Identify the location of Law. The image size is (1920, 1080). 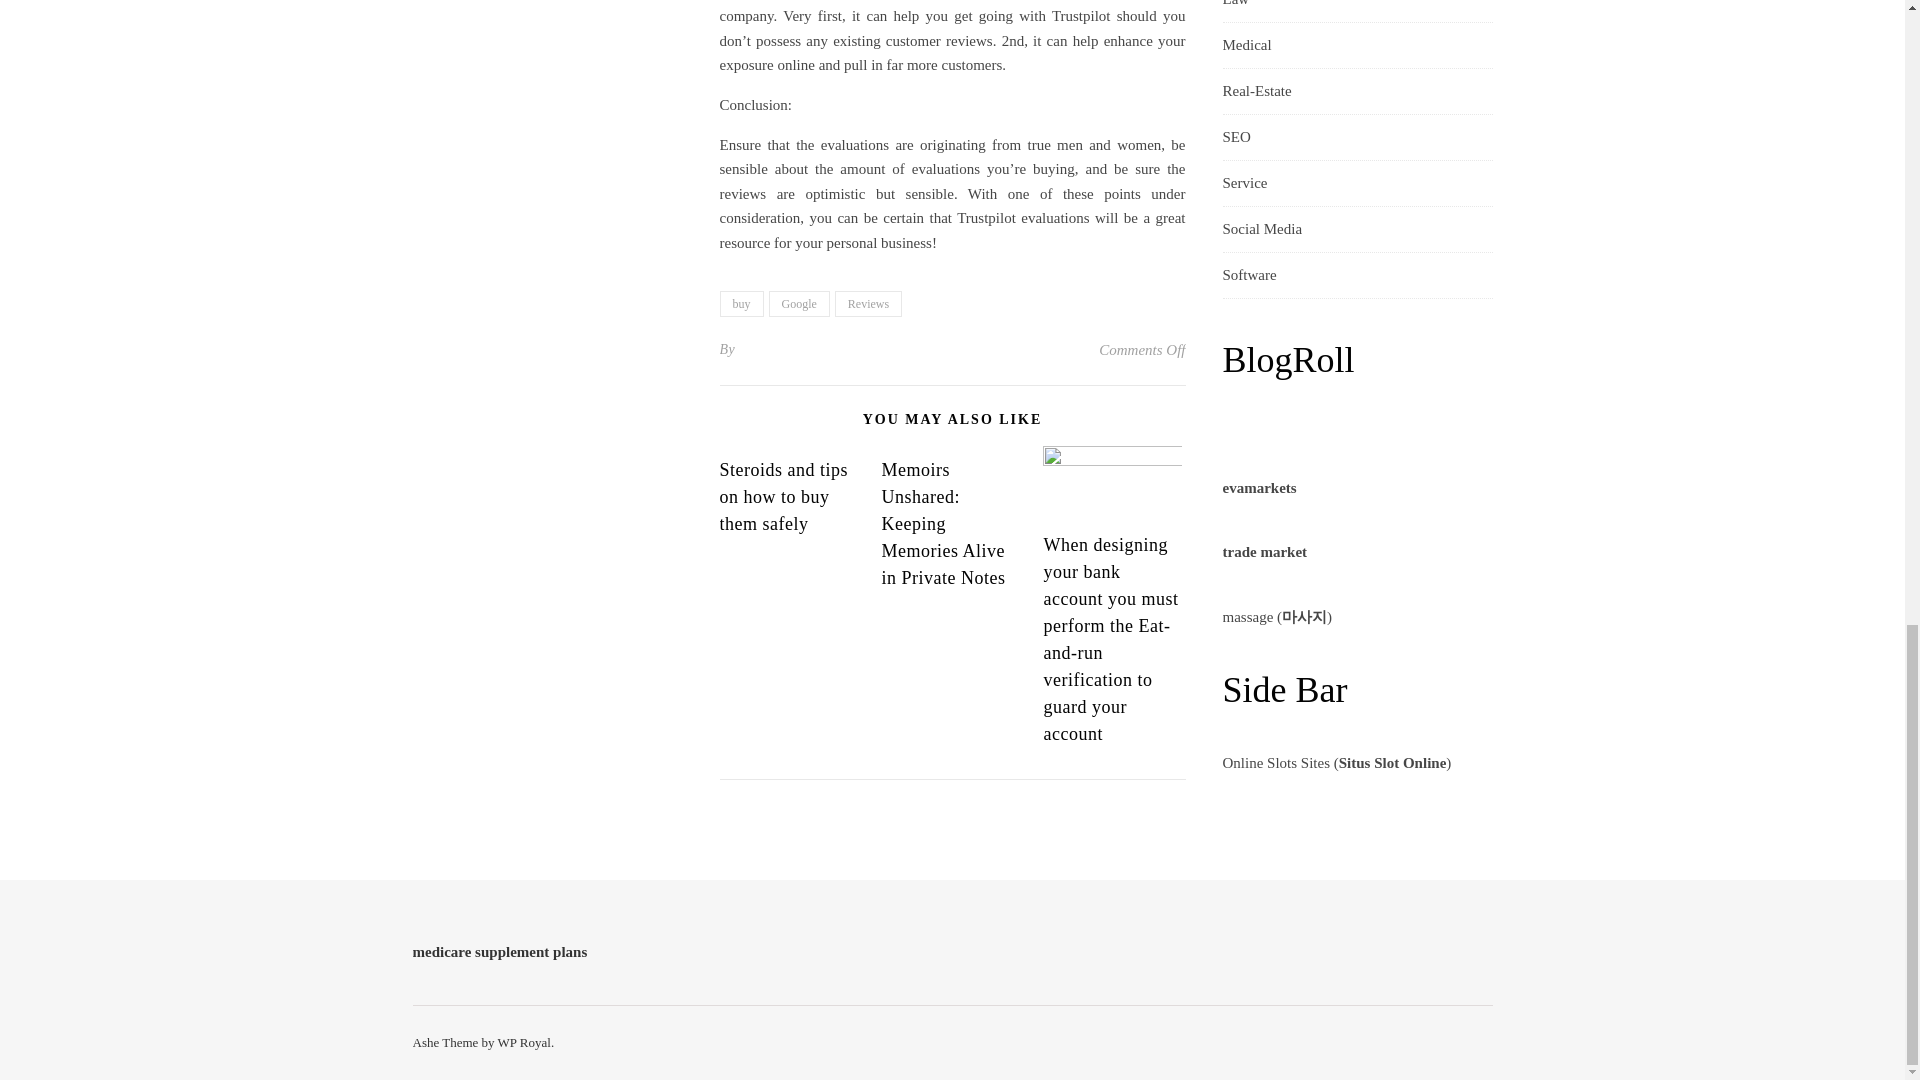
(1235, 10).